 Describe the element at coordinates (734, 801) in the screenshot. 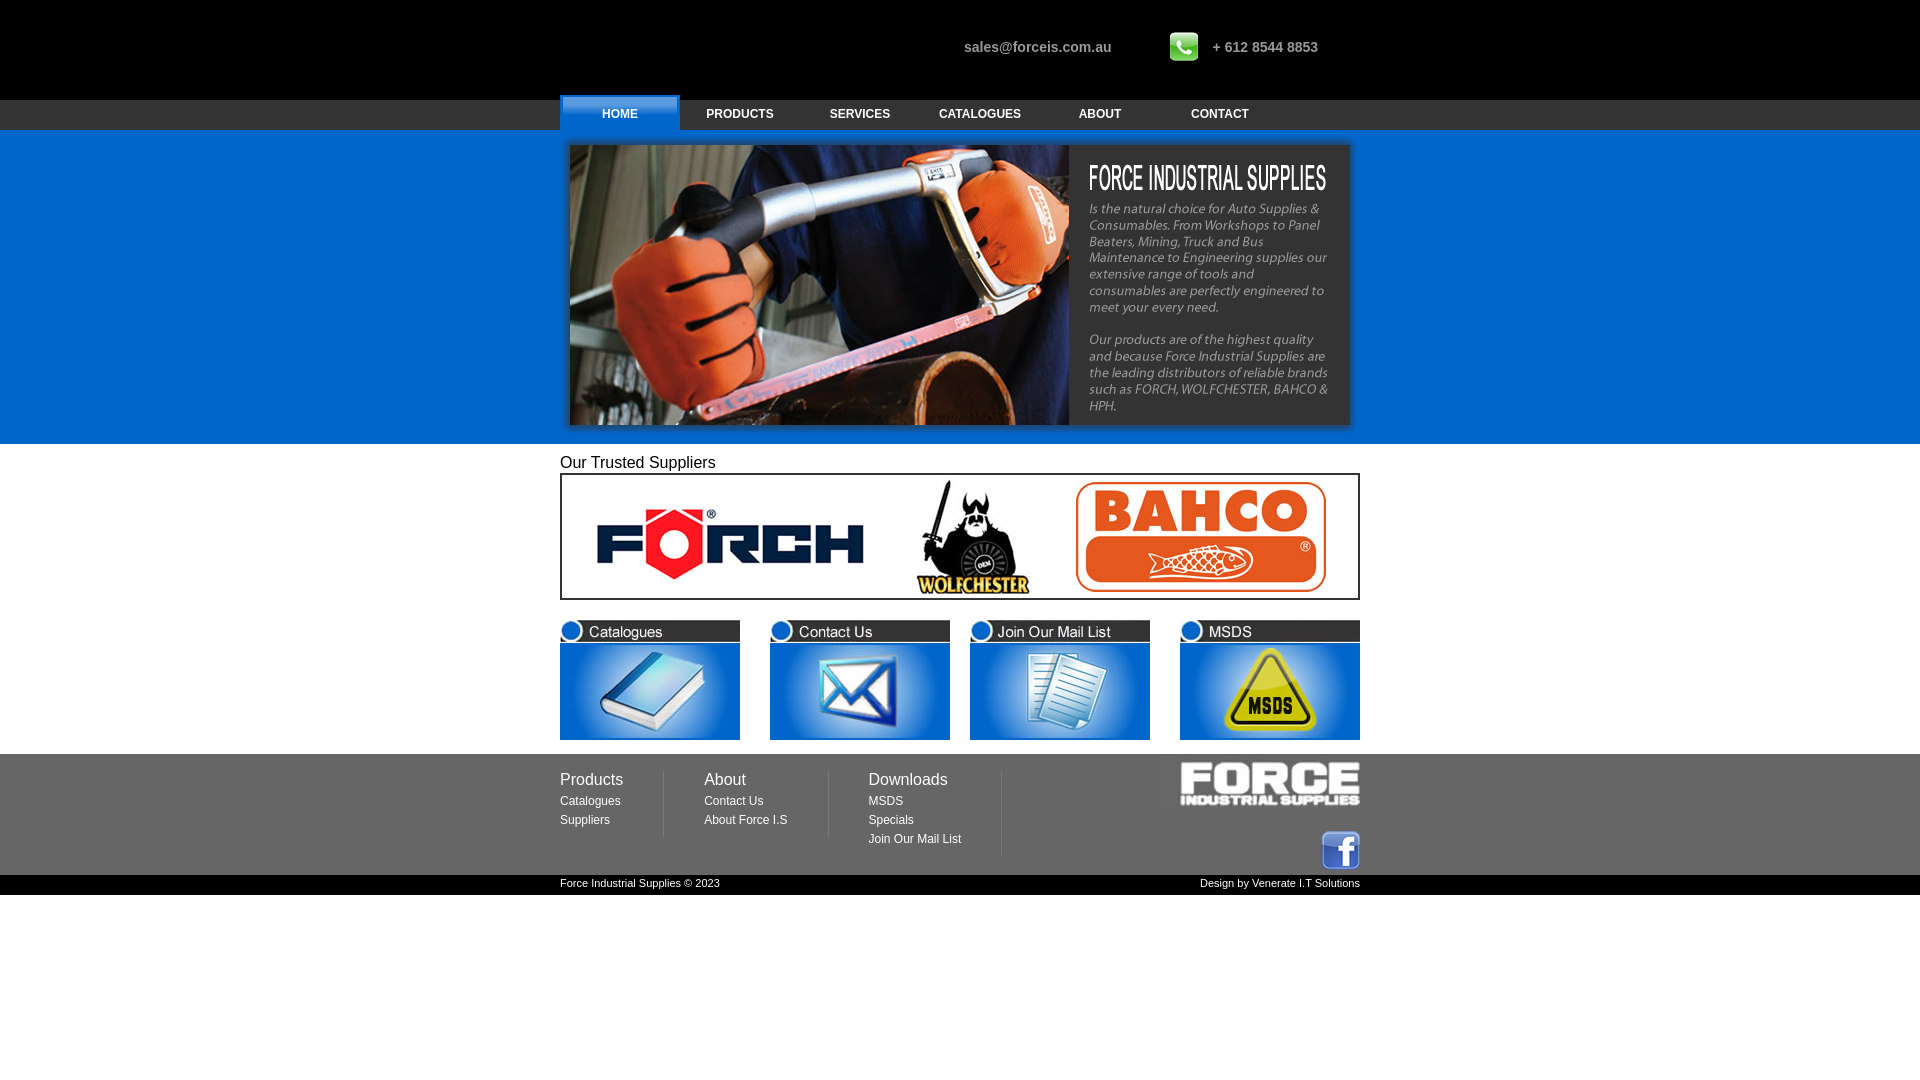

I see `Contact Us` at that location.